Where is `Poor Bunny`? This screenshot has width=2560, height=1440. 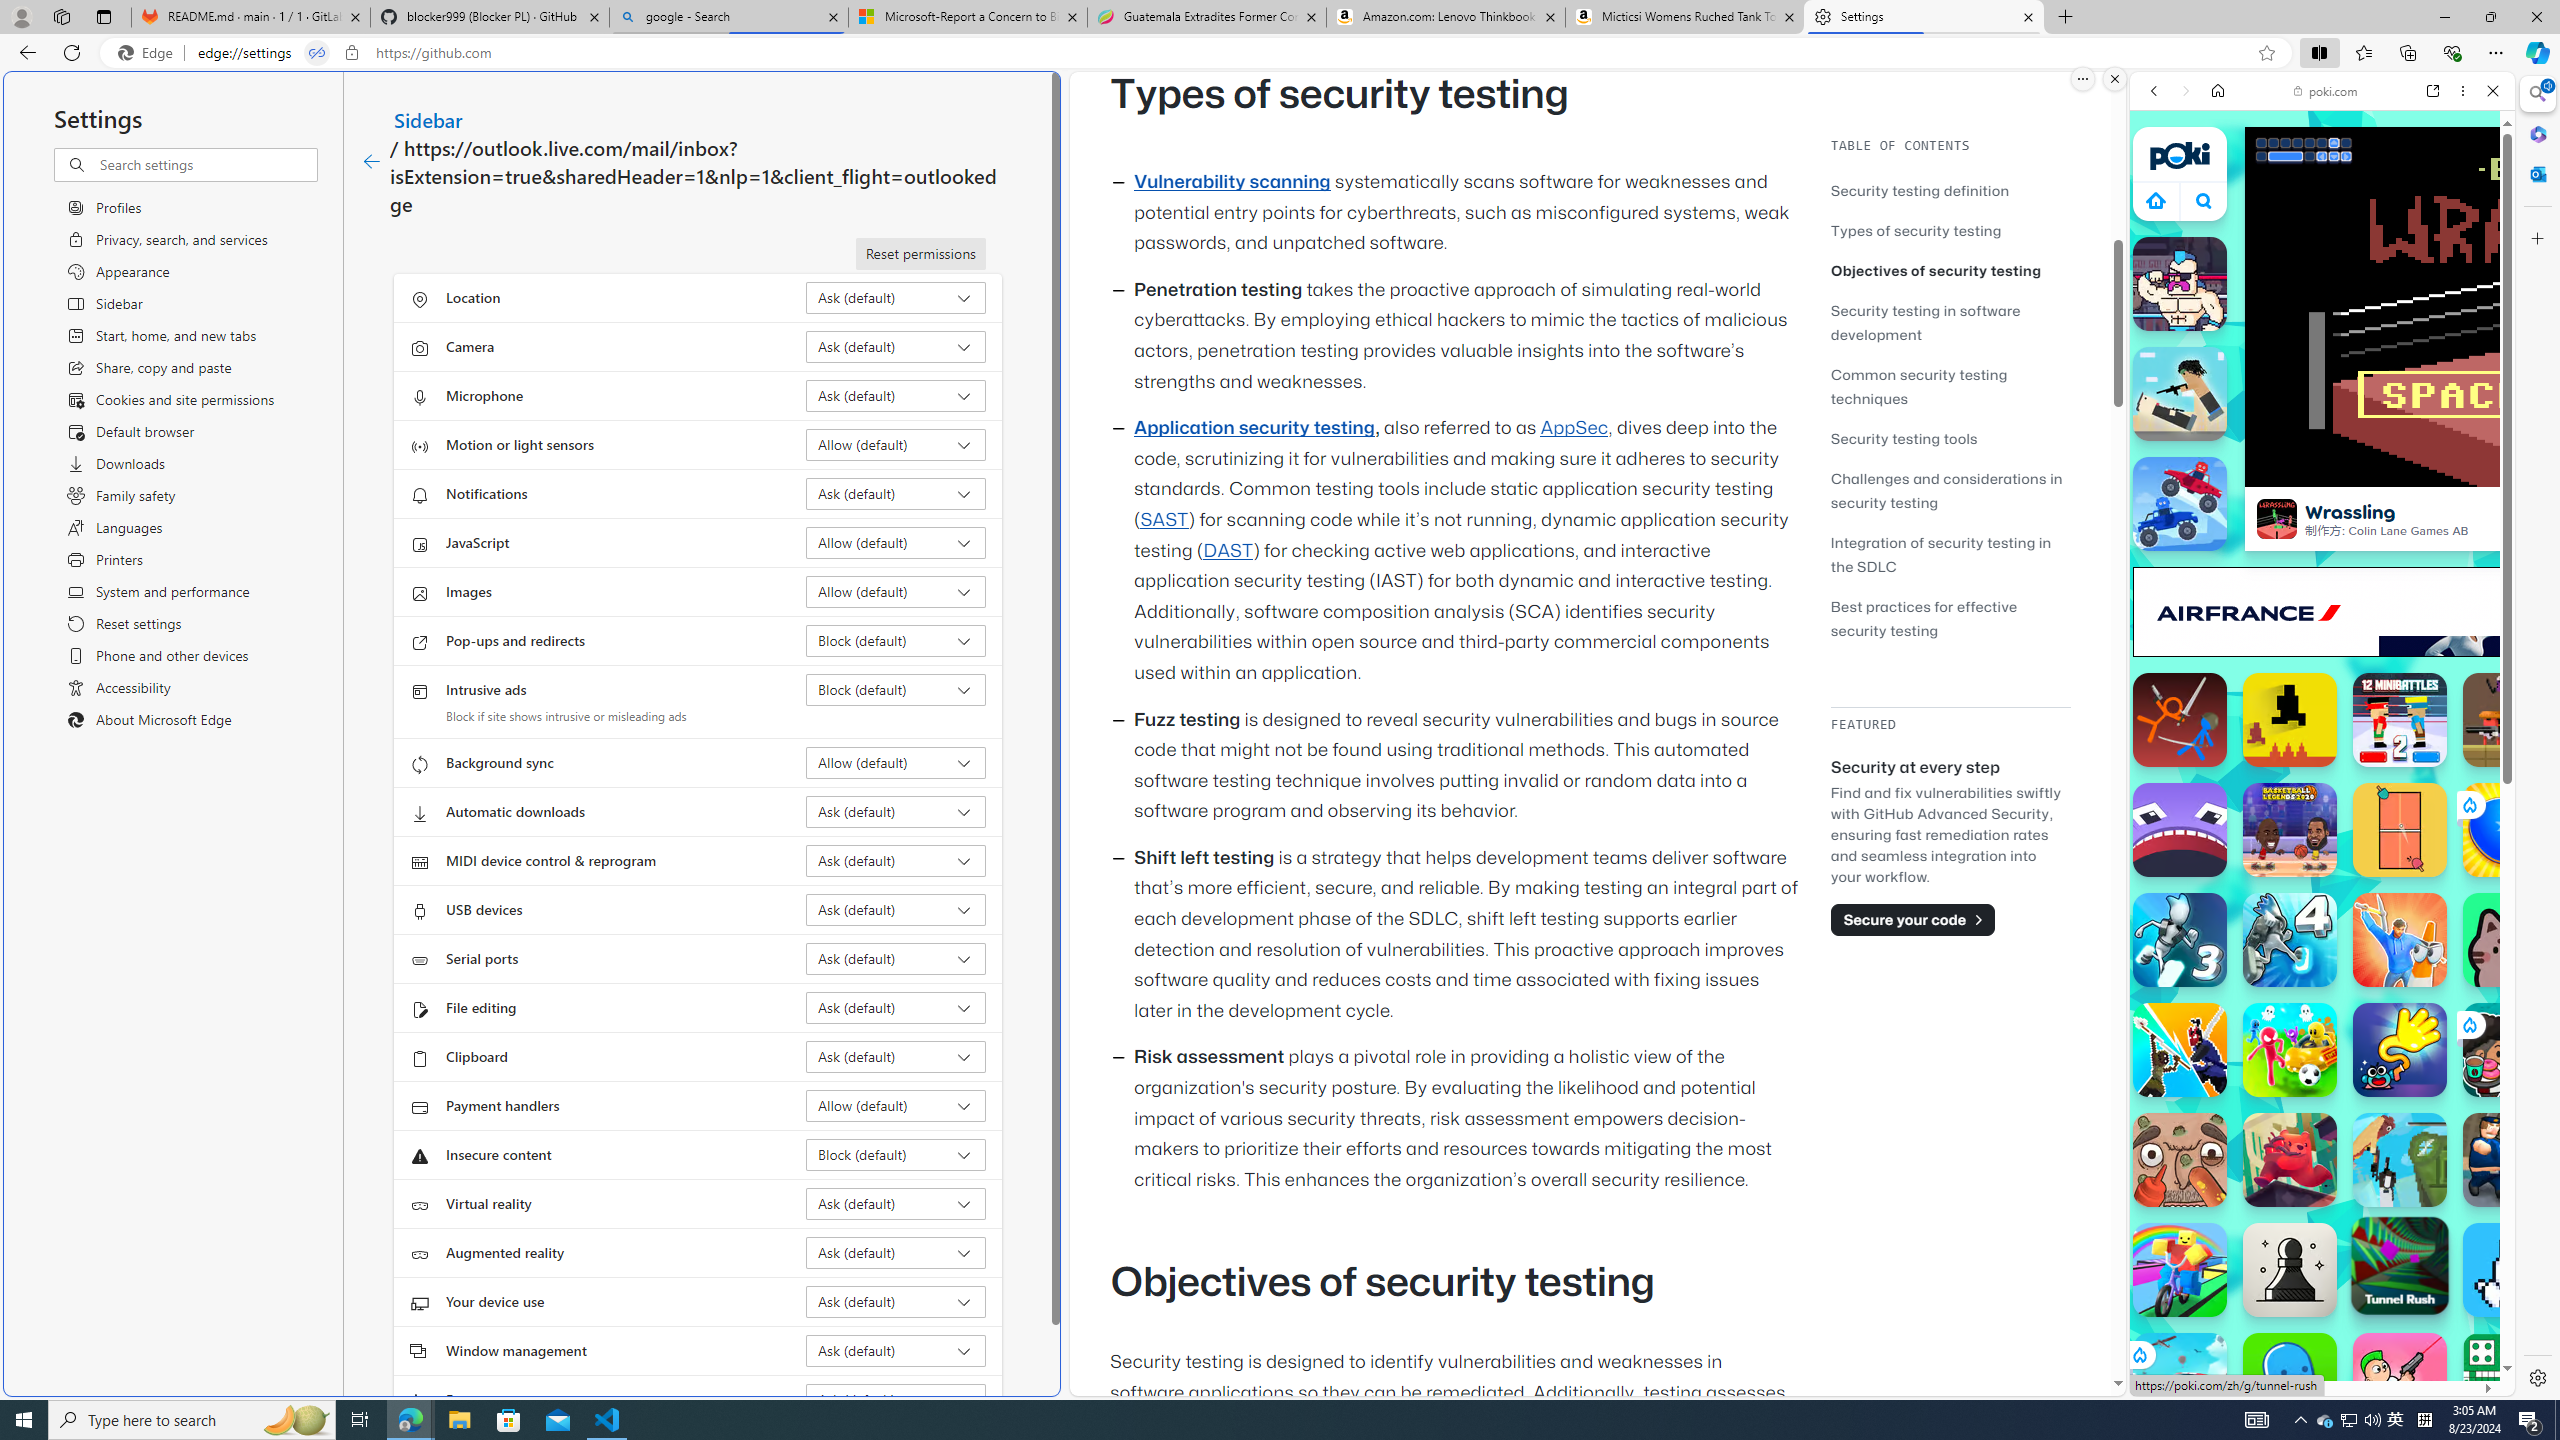
Poor Bunny is located at coordinates (2510, 1270).